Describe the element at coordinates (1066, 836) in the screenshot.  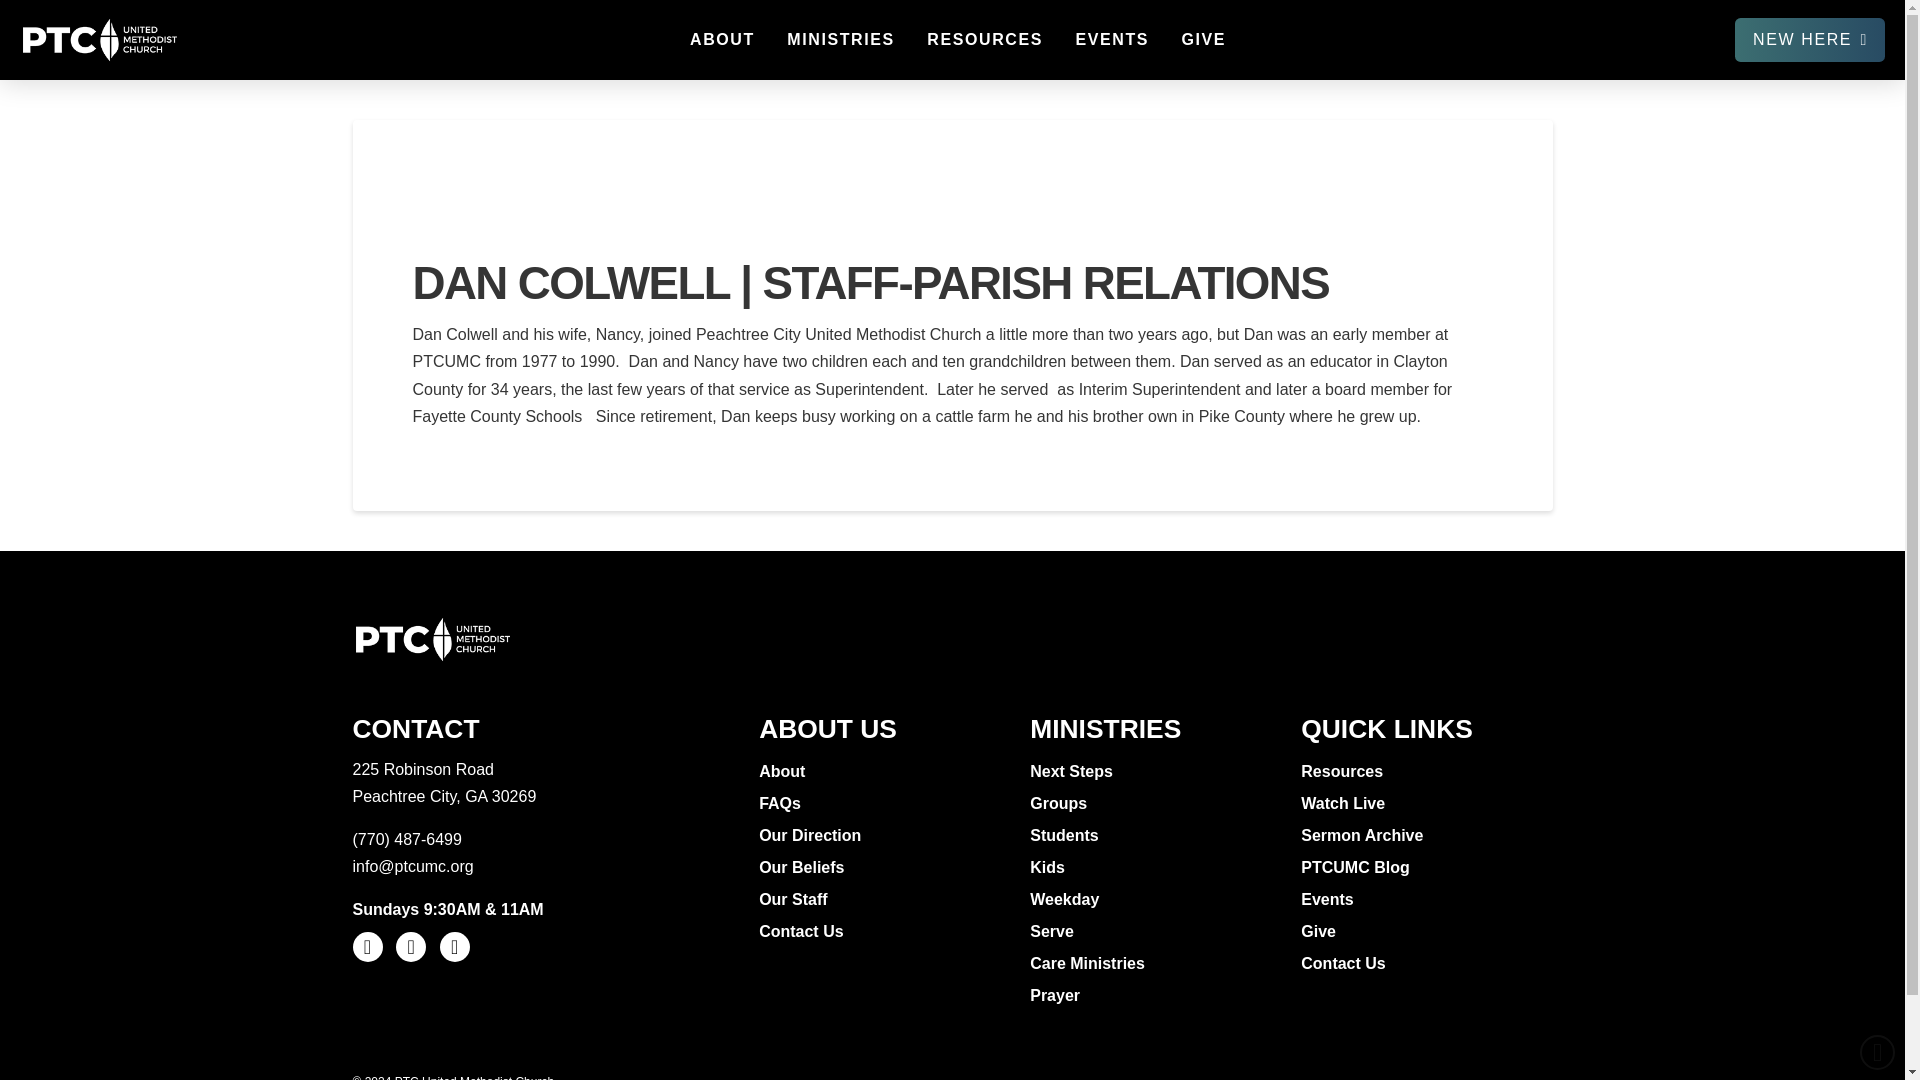
I see `Students` at that location.